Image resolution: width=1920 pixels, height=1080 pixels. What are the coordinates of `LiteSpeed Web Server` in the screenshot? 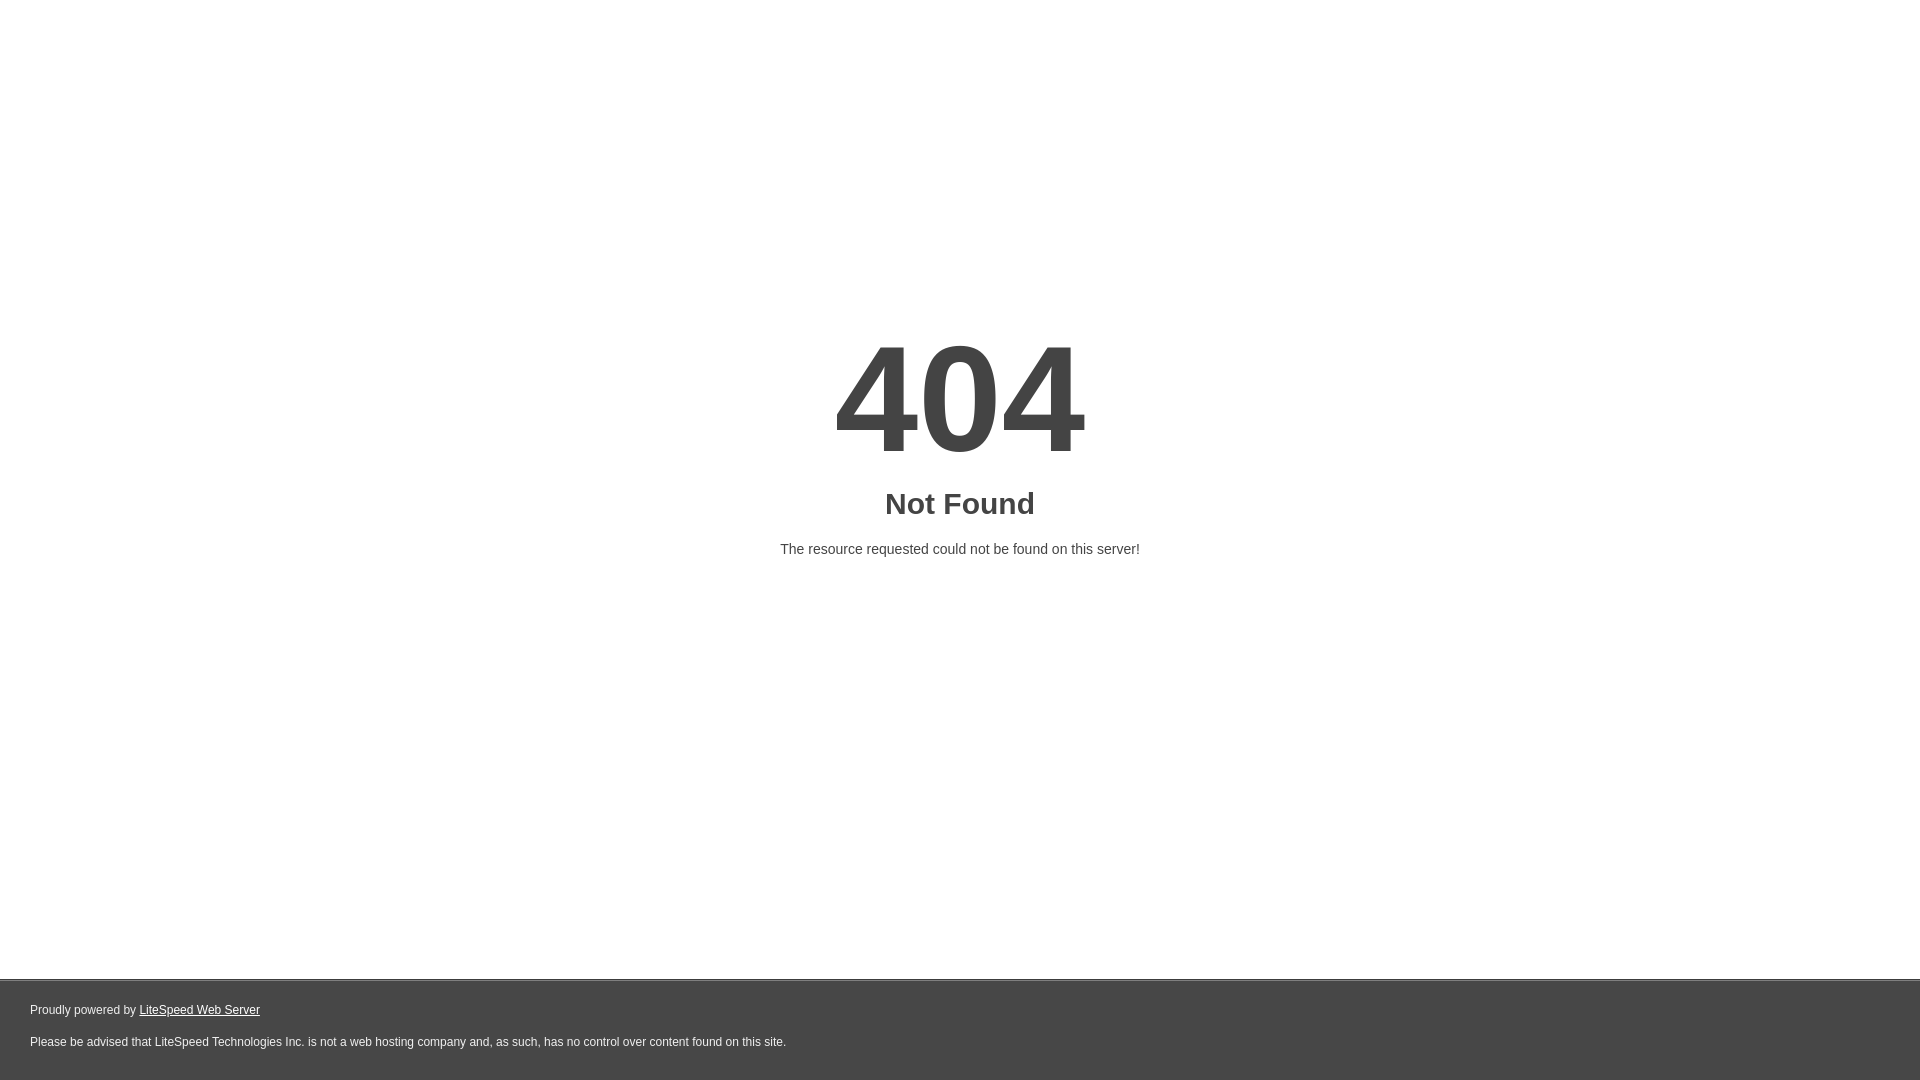 It's located at (200, 1010).